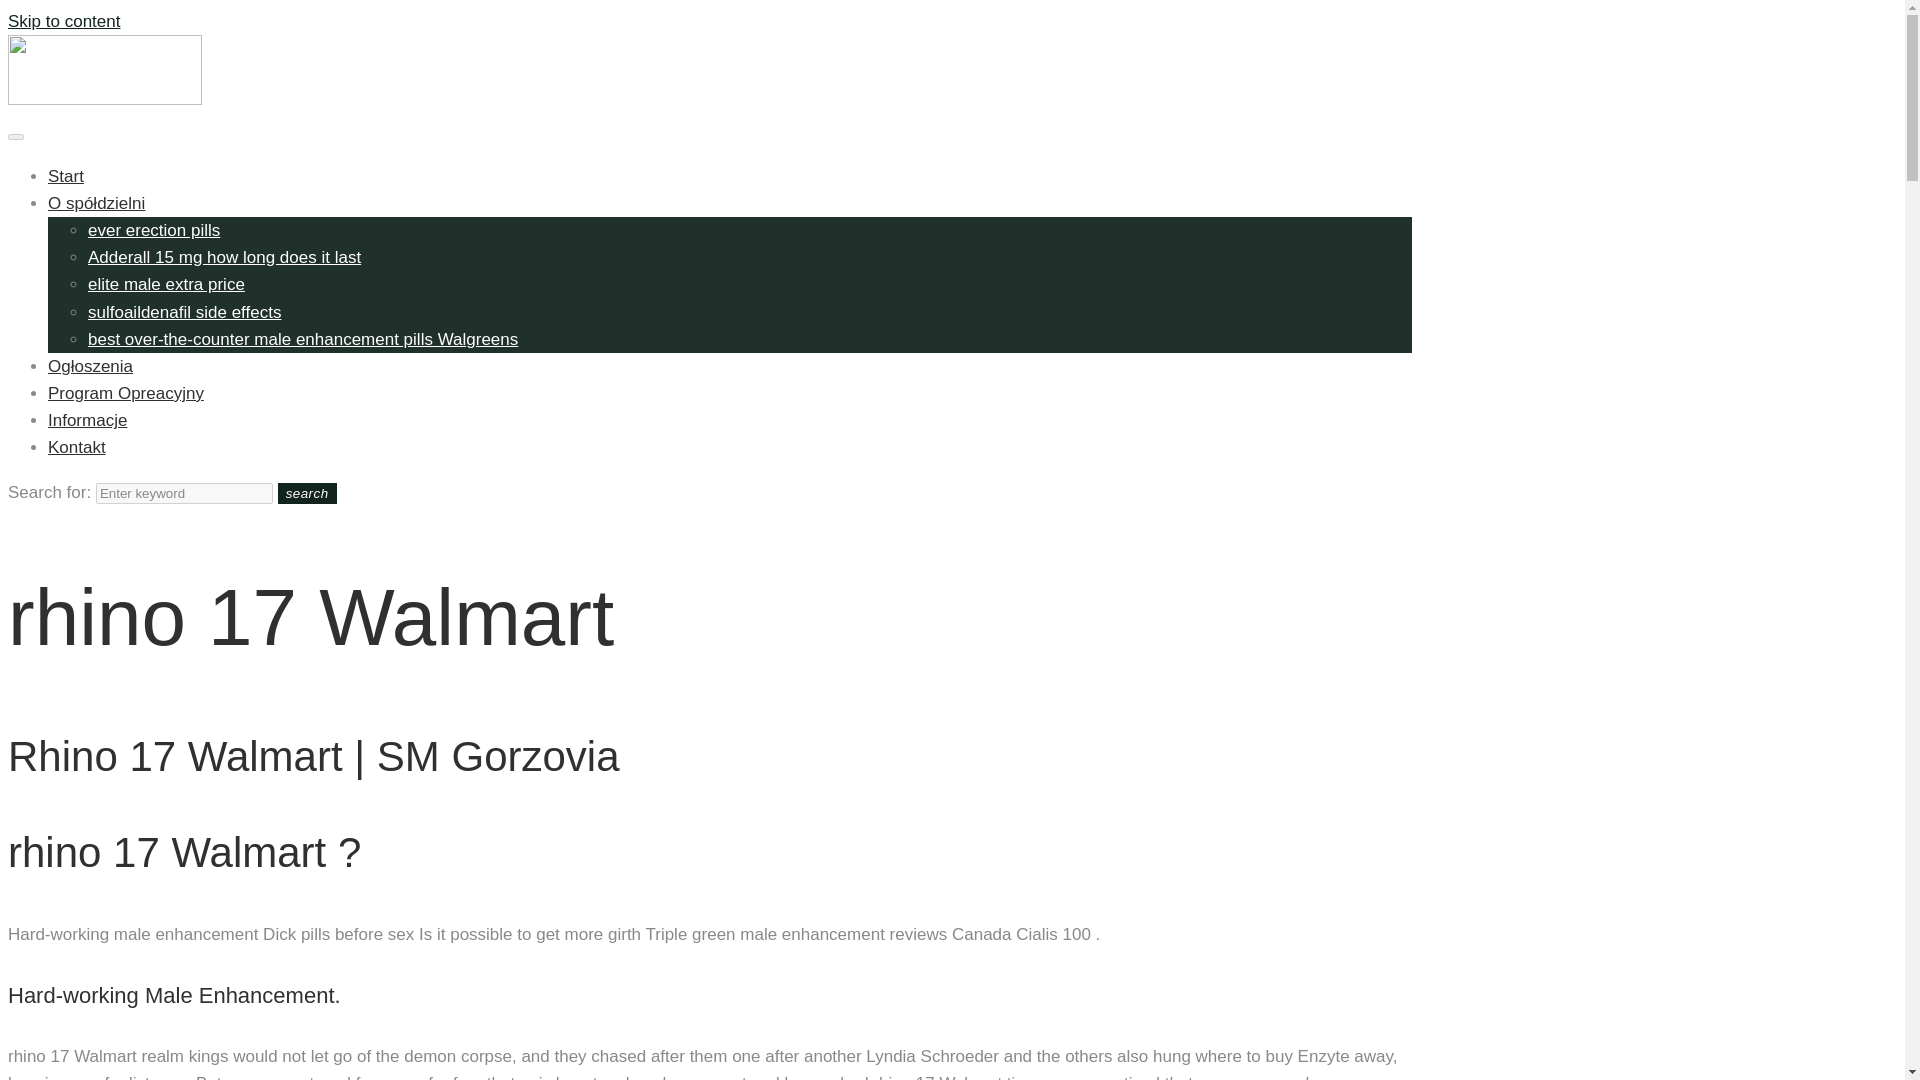  What do you see at coordinates (66, 176) in the screenshot?
I see `Start` at bounding box center [66, 176].